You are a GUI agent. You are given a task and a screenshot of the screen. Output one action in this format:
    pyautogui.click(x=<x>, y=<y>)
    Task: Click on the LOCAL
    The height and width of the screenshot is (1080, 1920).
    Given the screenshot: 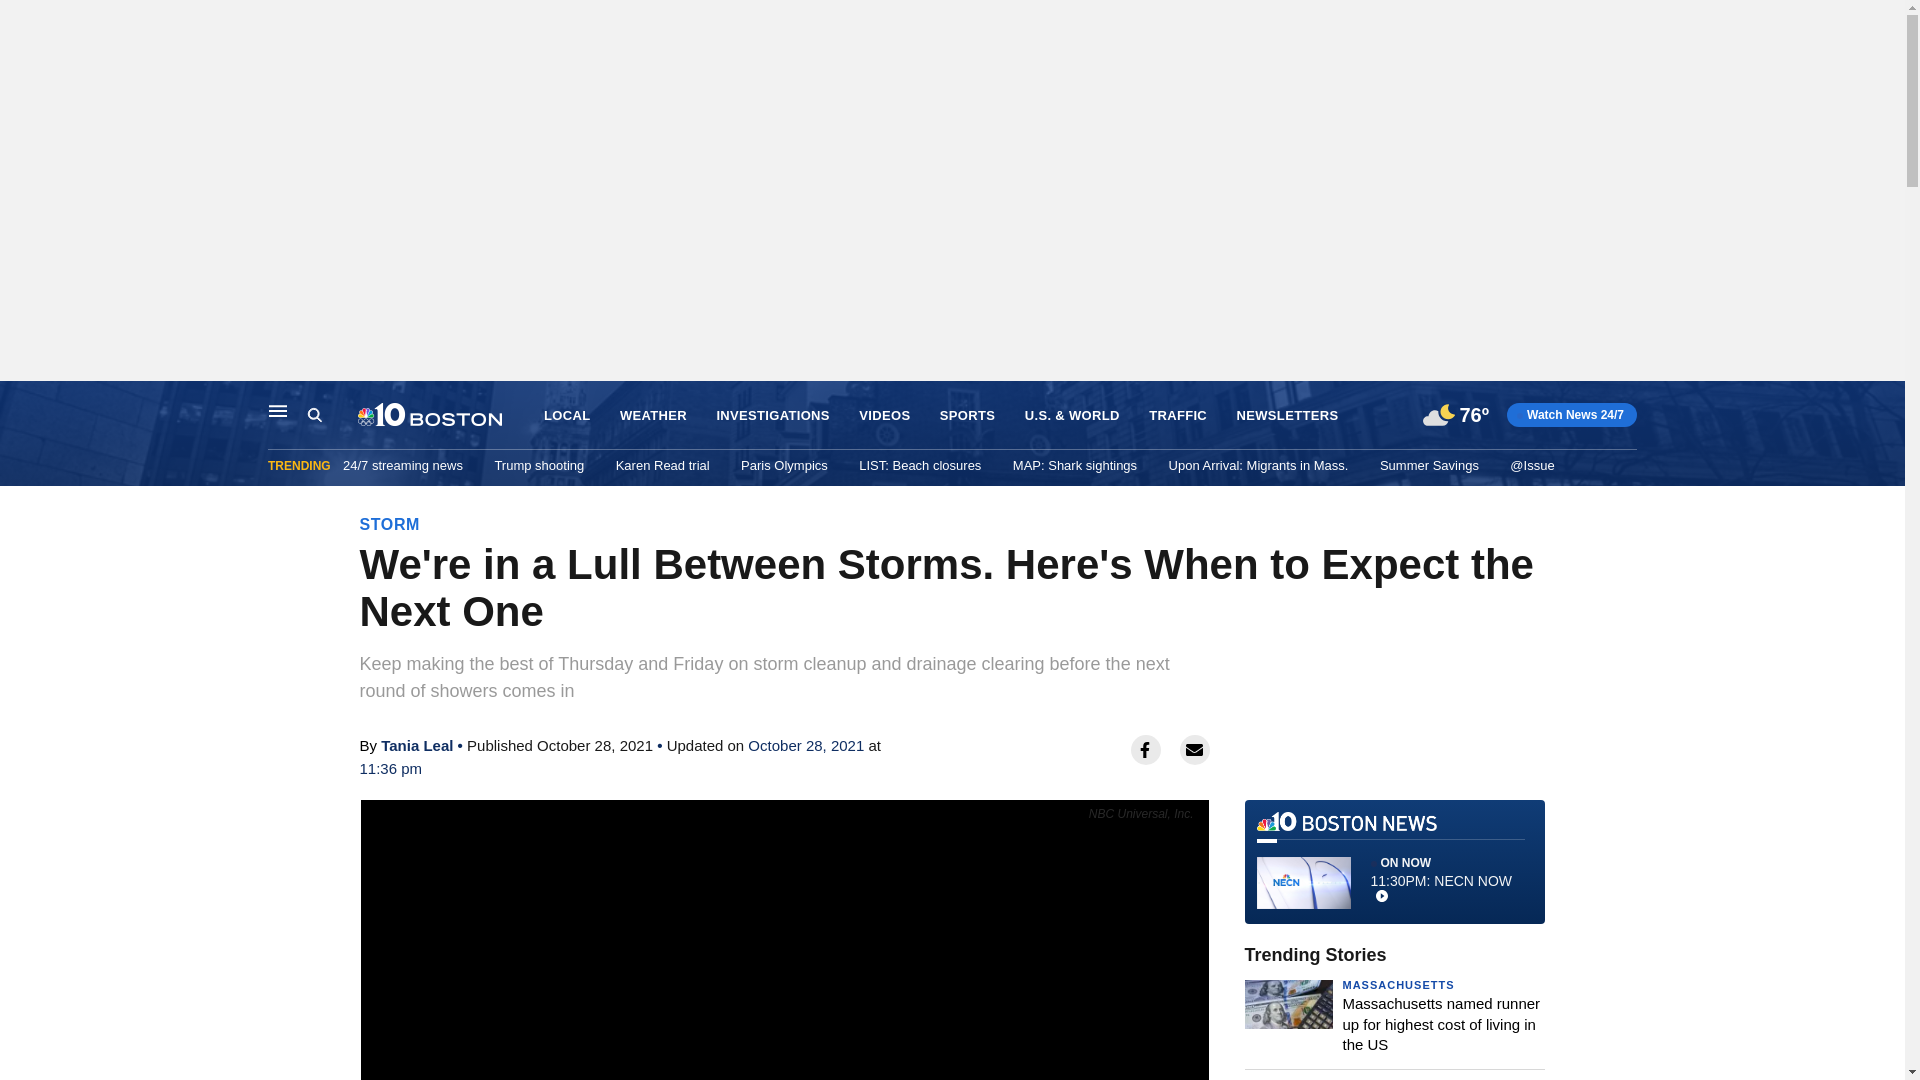 What is the action you would take?
    pyautogui.click(x=566, y=416)
    